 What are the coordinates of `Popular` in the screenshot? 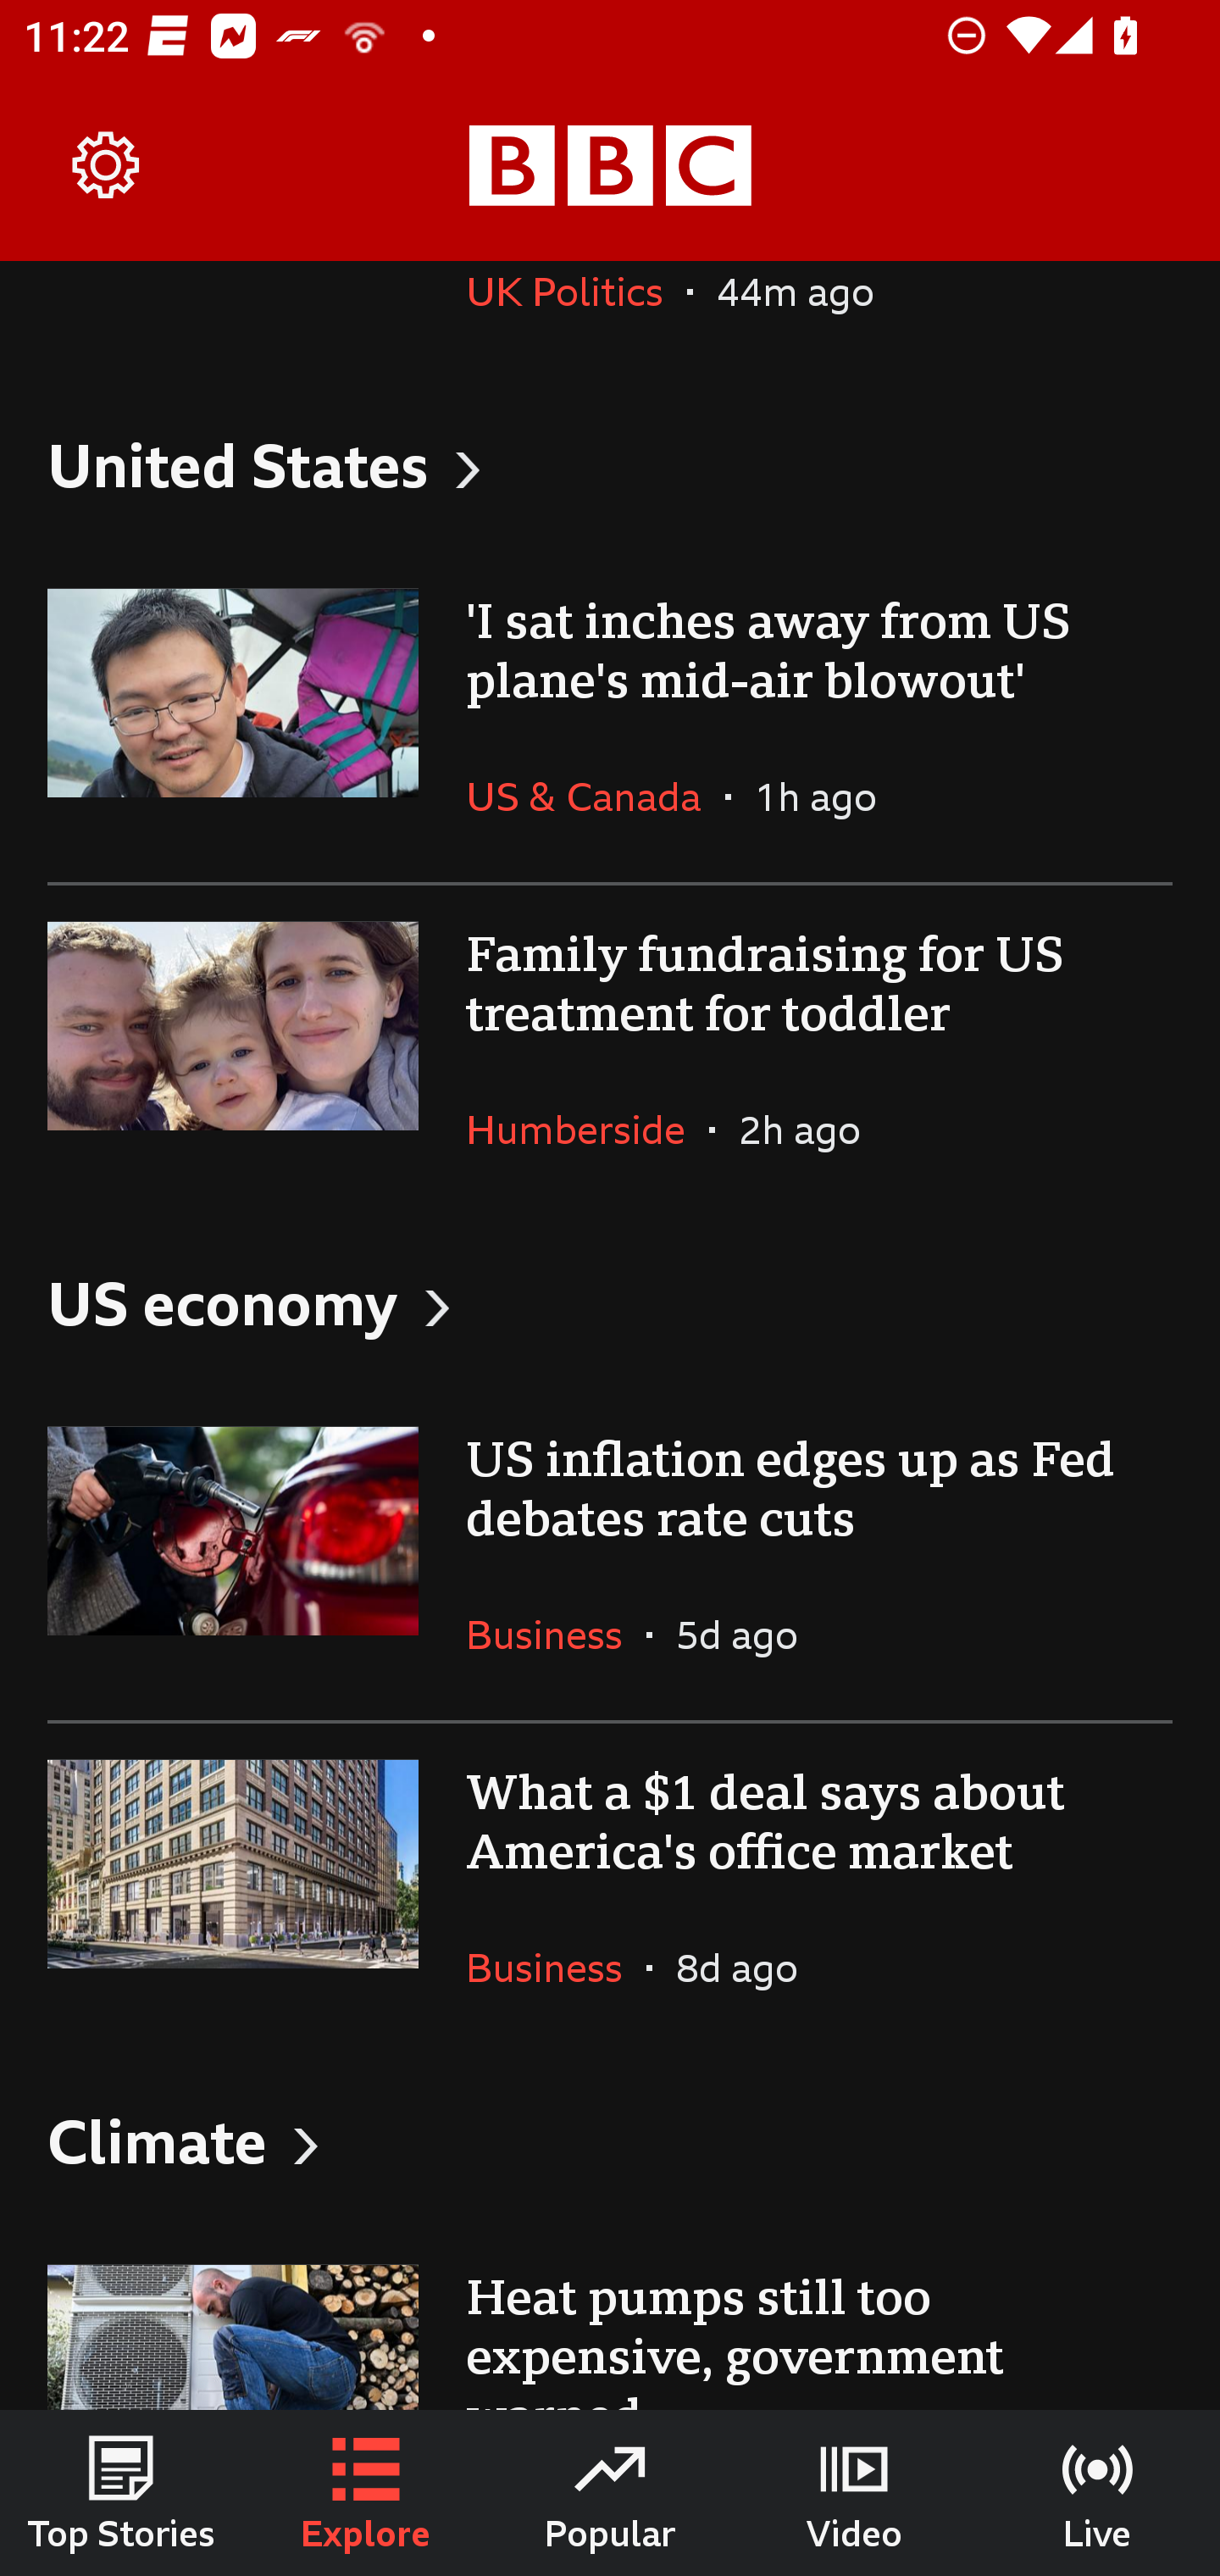 It's located at (610, 2493).